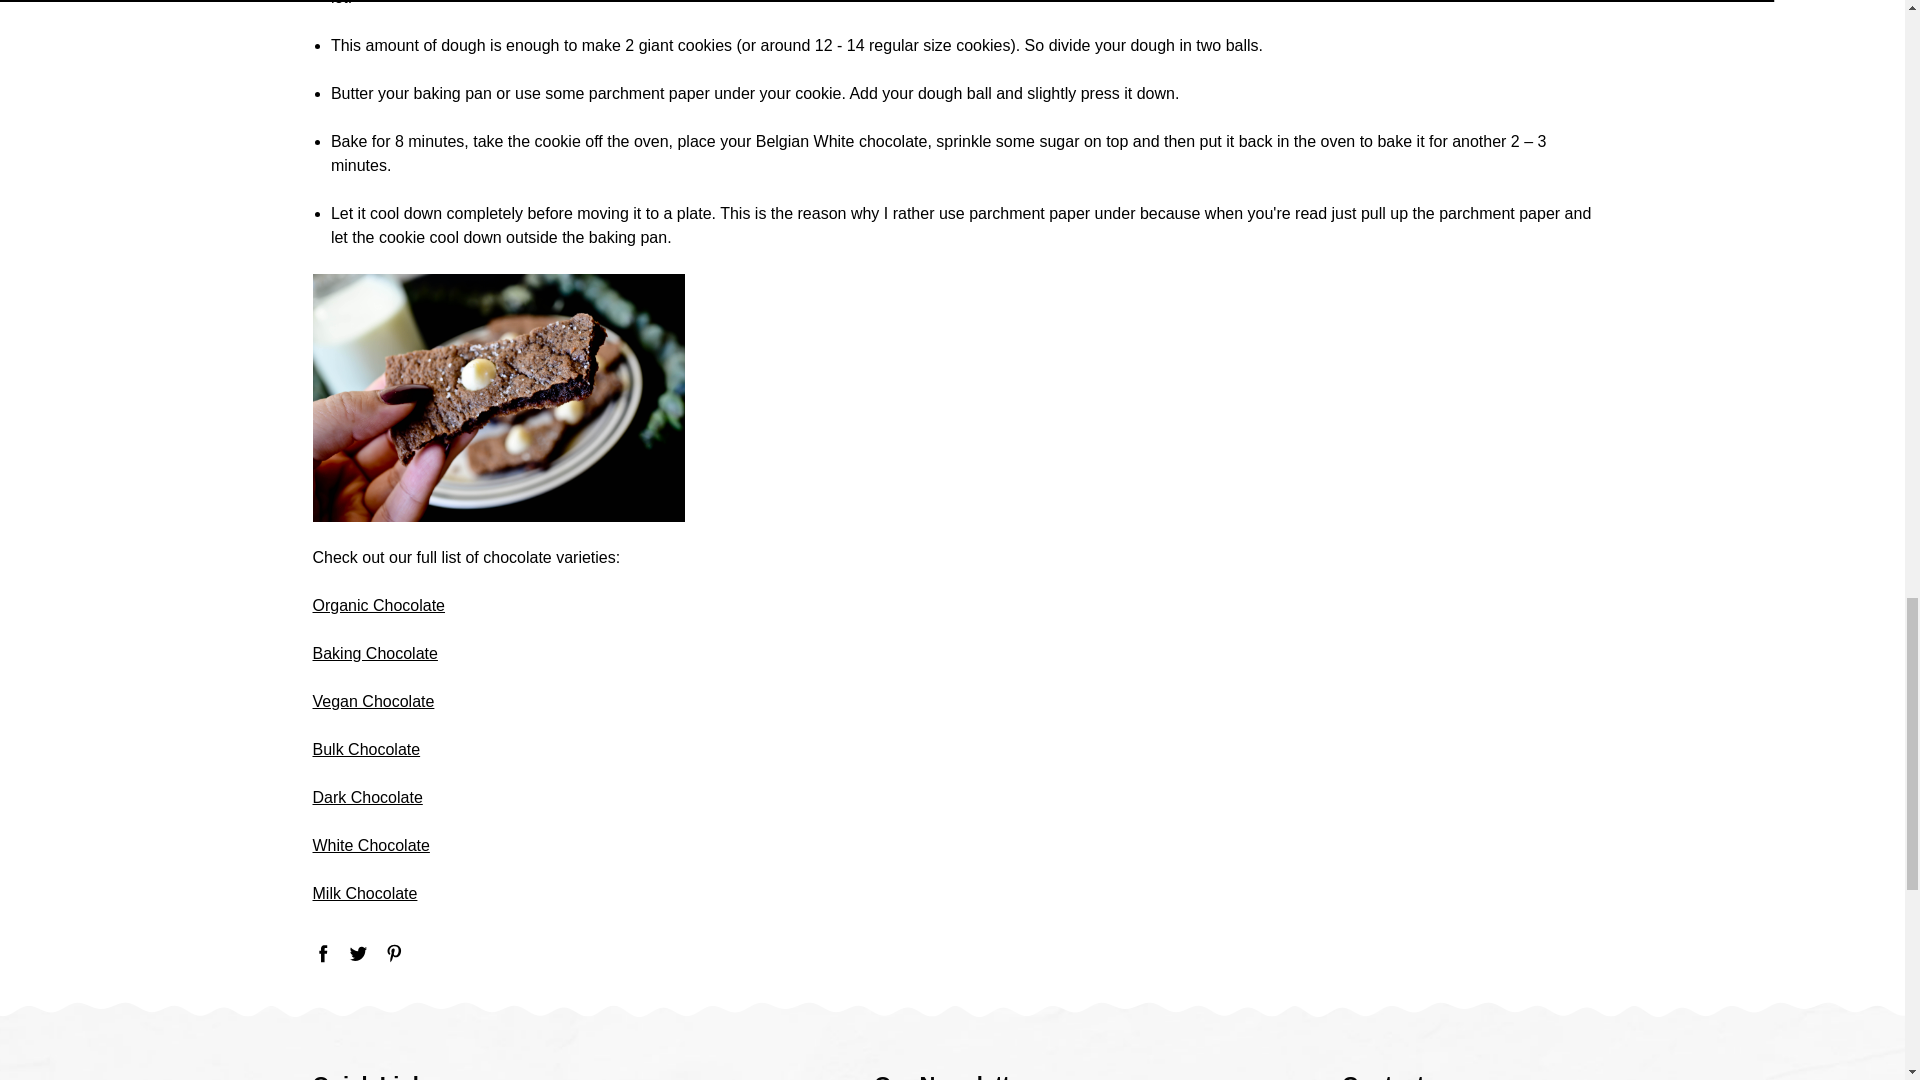 Image resolution: width=1920 pixels, height=1080 pixels. What do you see at coordinates (394, 952) in the screenshot?
I see `Pinterest` at bounding box center [394, 952].